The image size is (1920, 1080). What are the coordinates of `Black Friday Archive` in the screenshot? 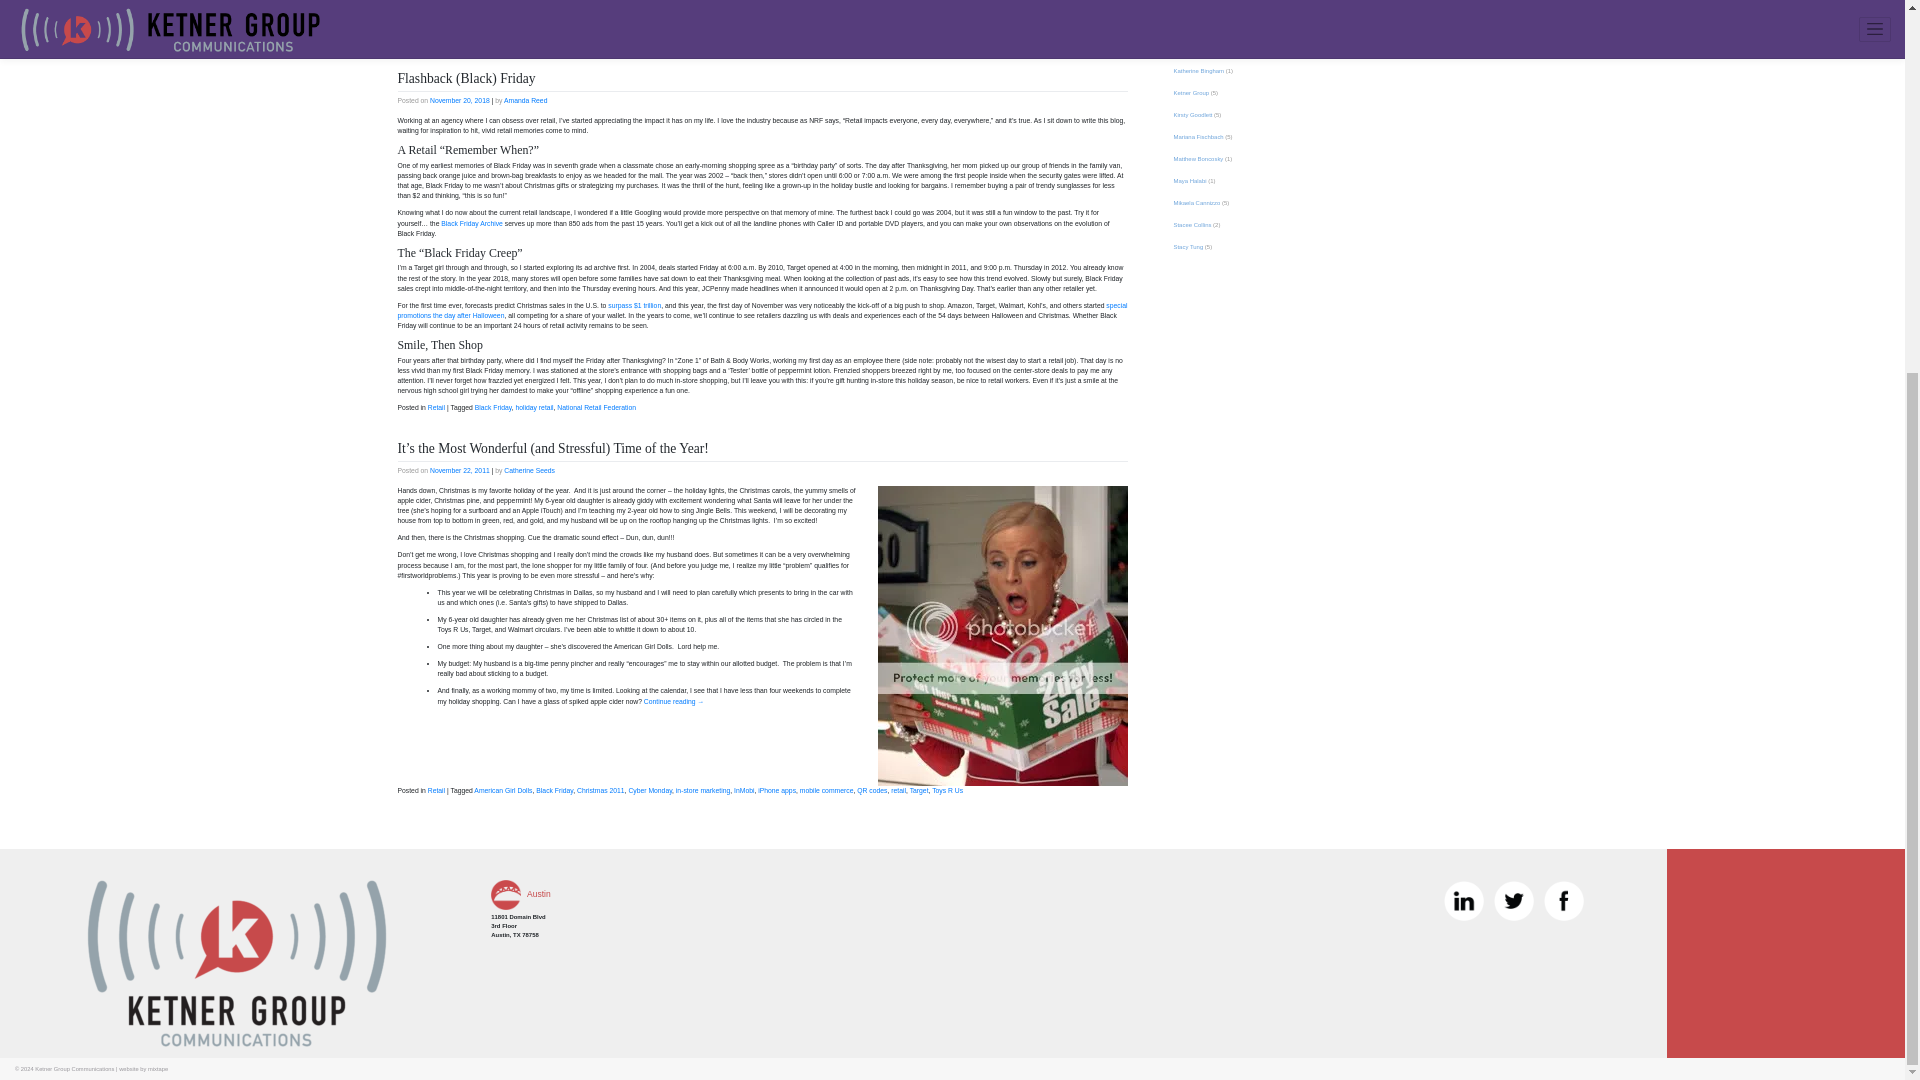 It's located at (472, 223).